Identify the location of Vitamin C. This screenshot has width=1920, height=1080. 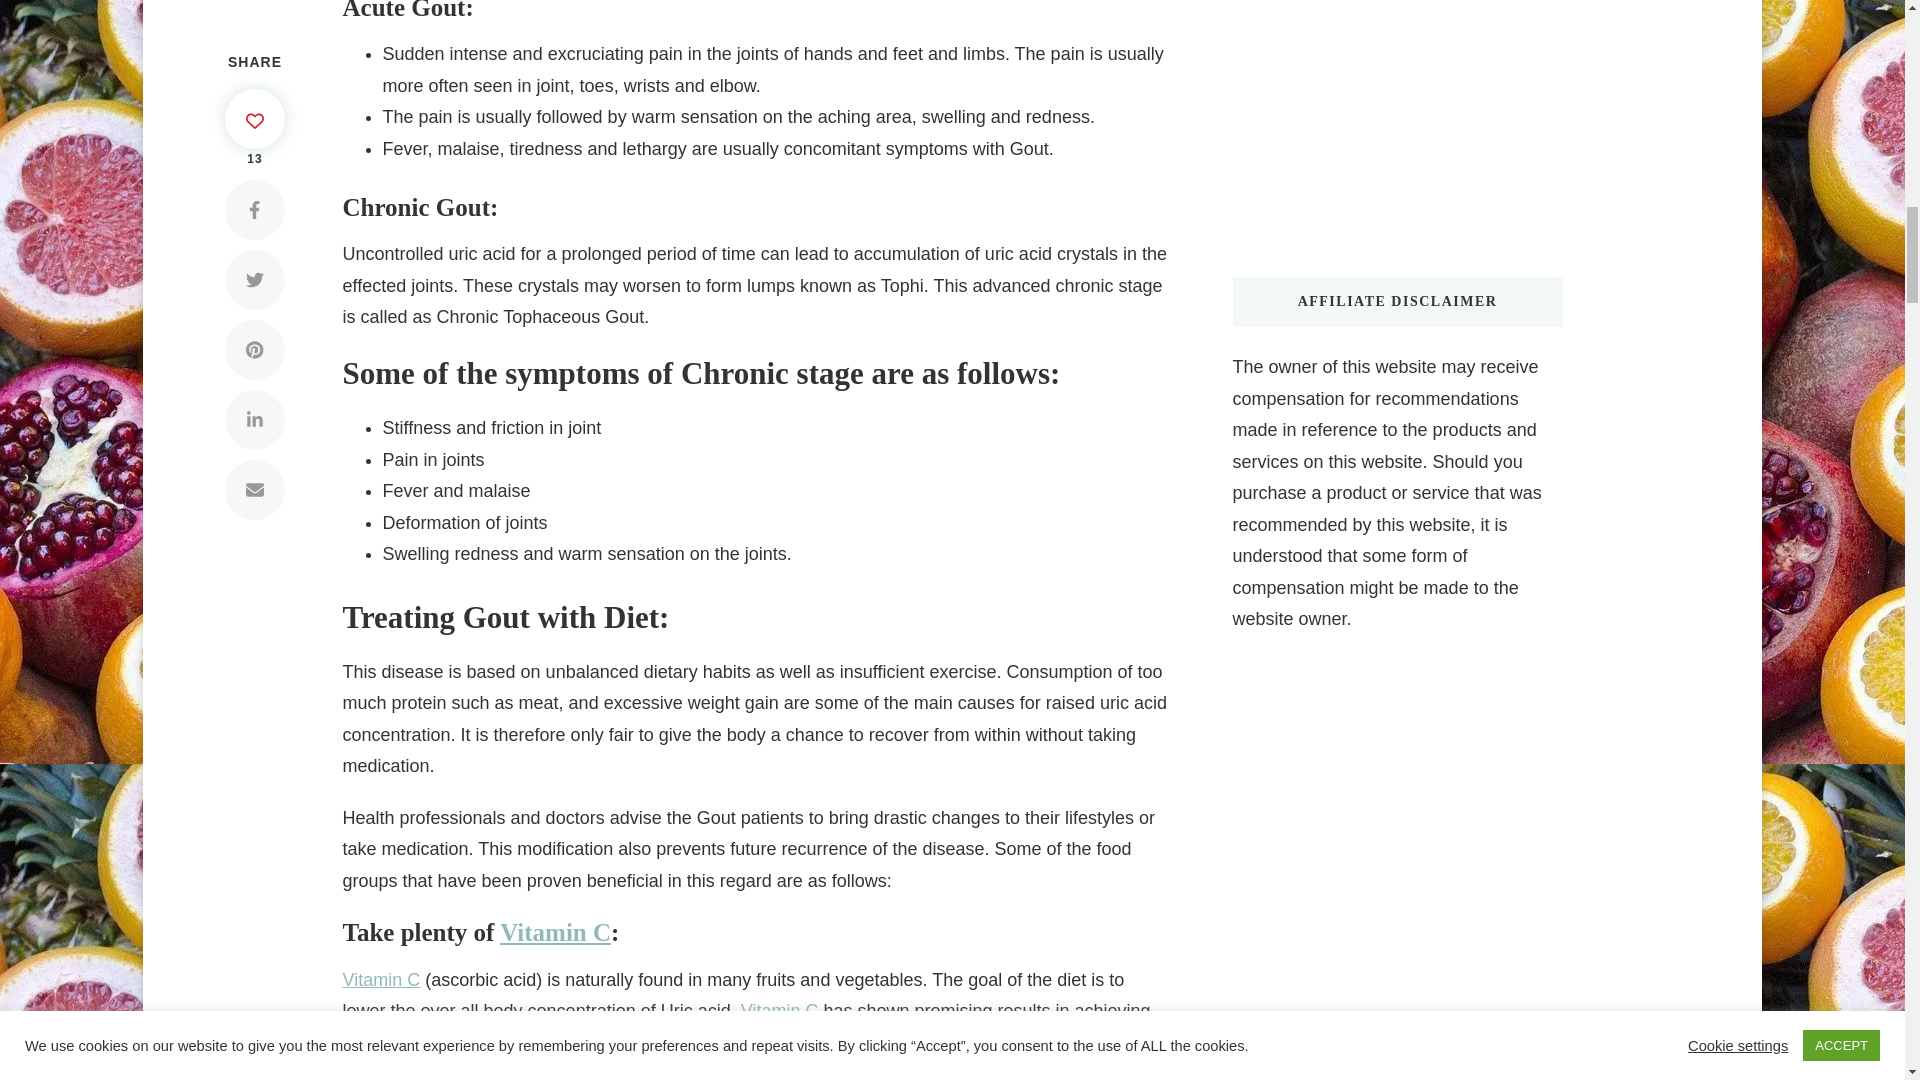
(780, 1010).